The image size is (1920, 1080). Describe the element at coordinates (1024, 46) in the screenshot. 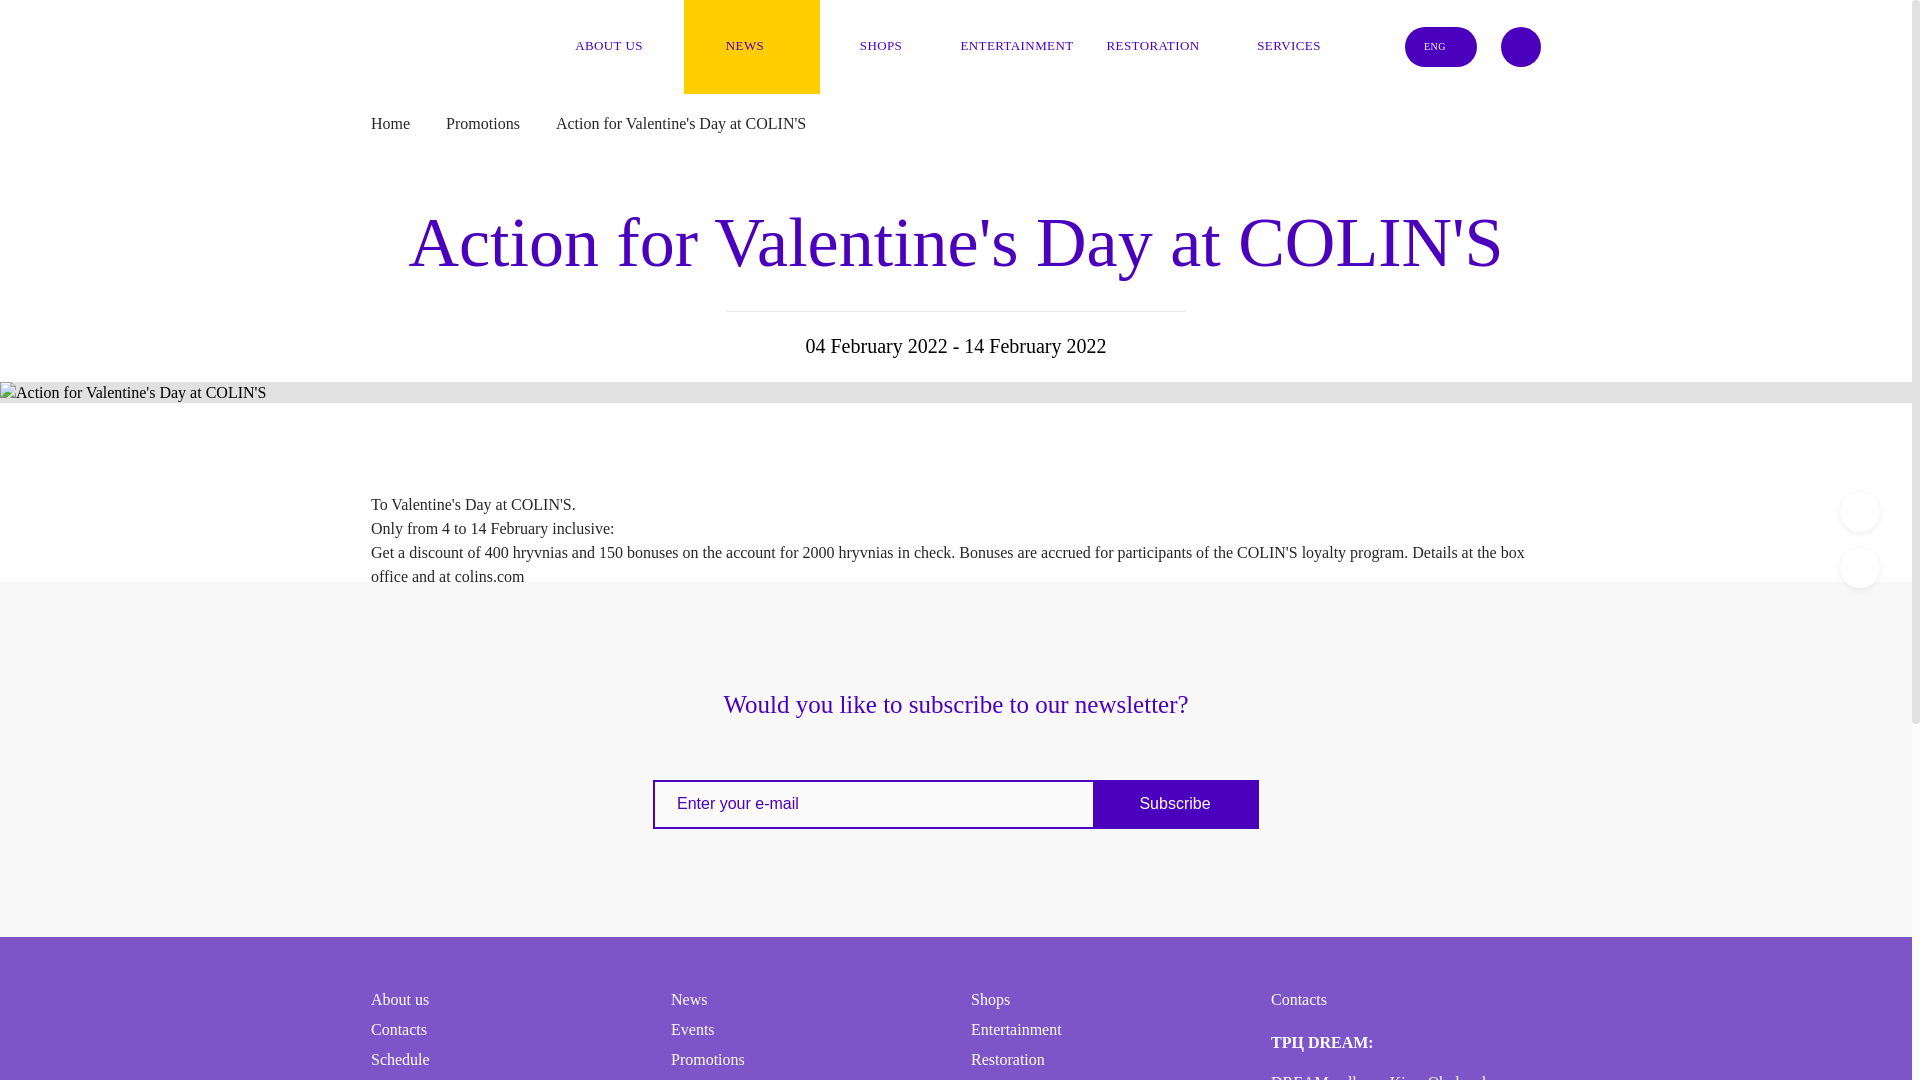

I see `ENTERTAINMENT` at that location.